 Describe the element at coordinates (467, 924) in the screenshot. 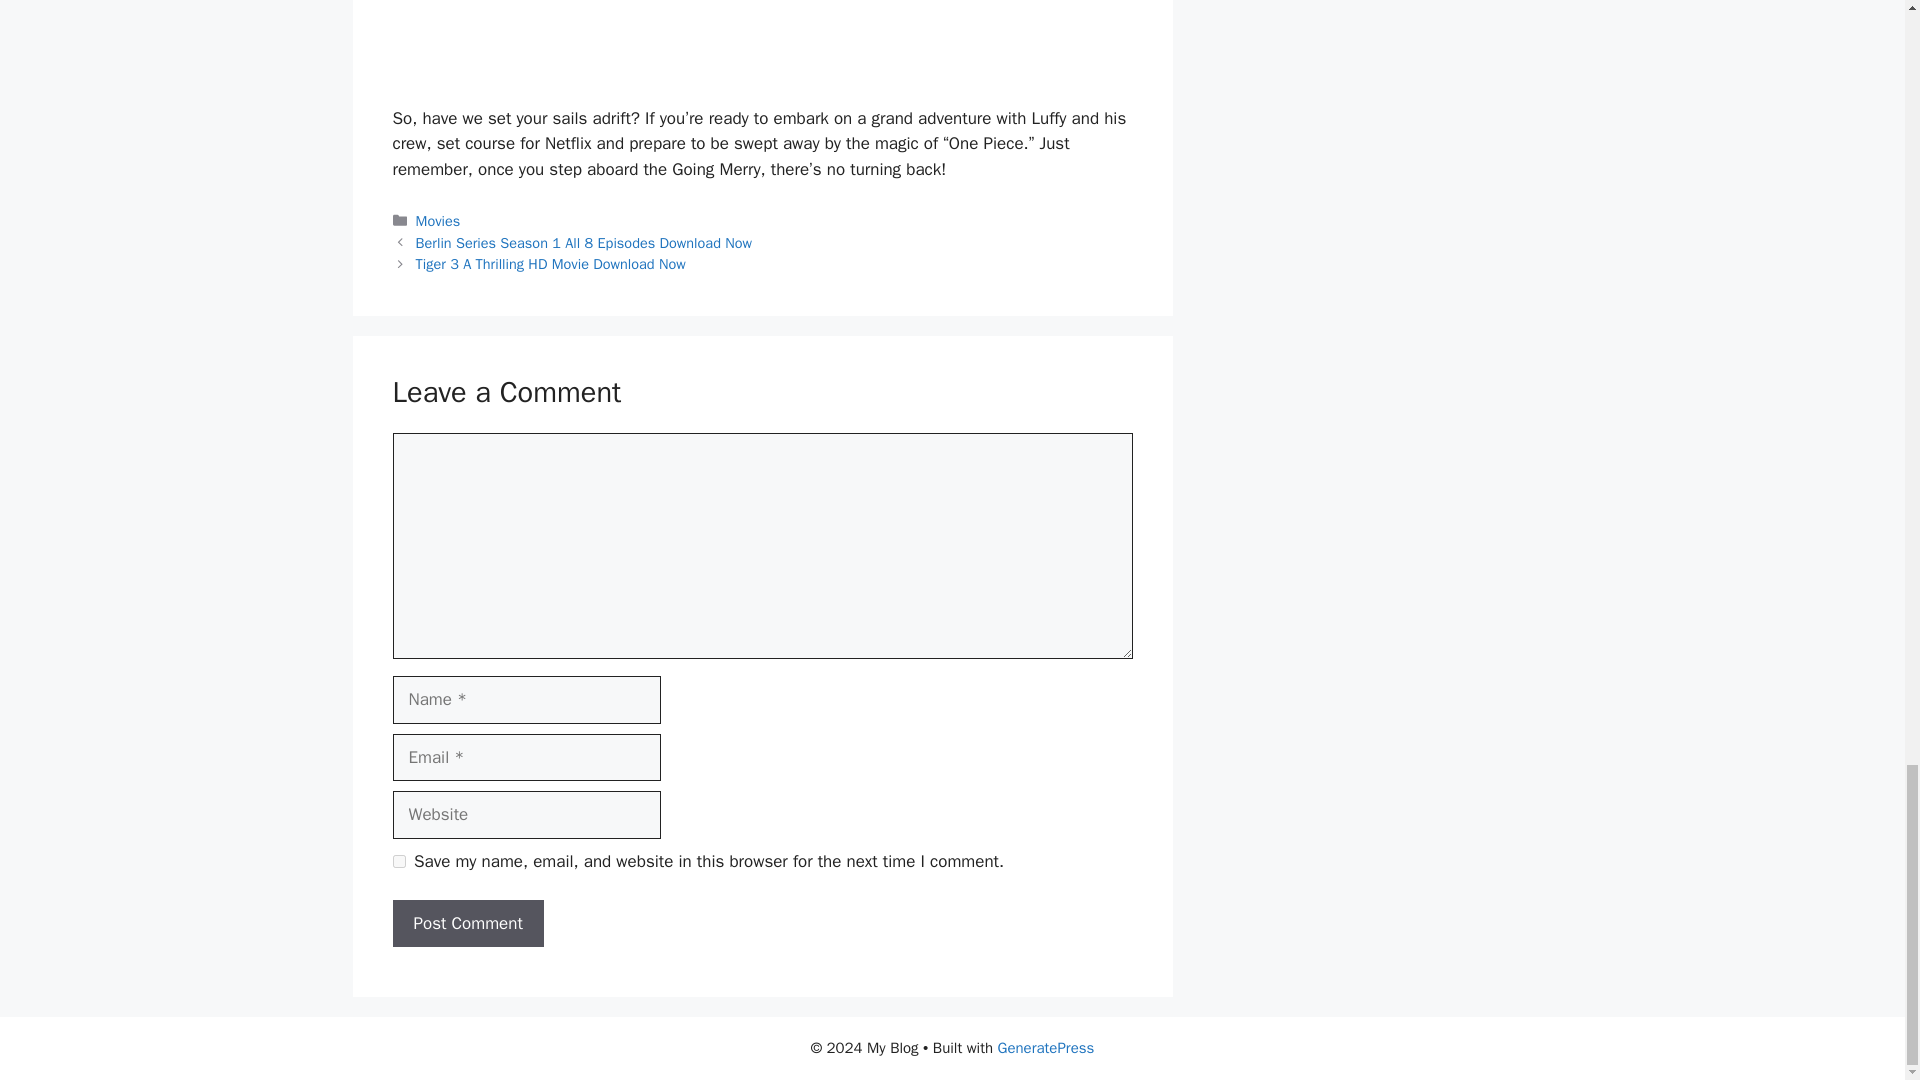

I see `Post Comment` at that location.